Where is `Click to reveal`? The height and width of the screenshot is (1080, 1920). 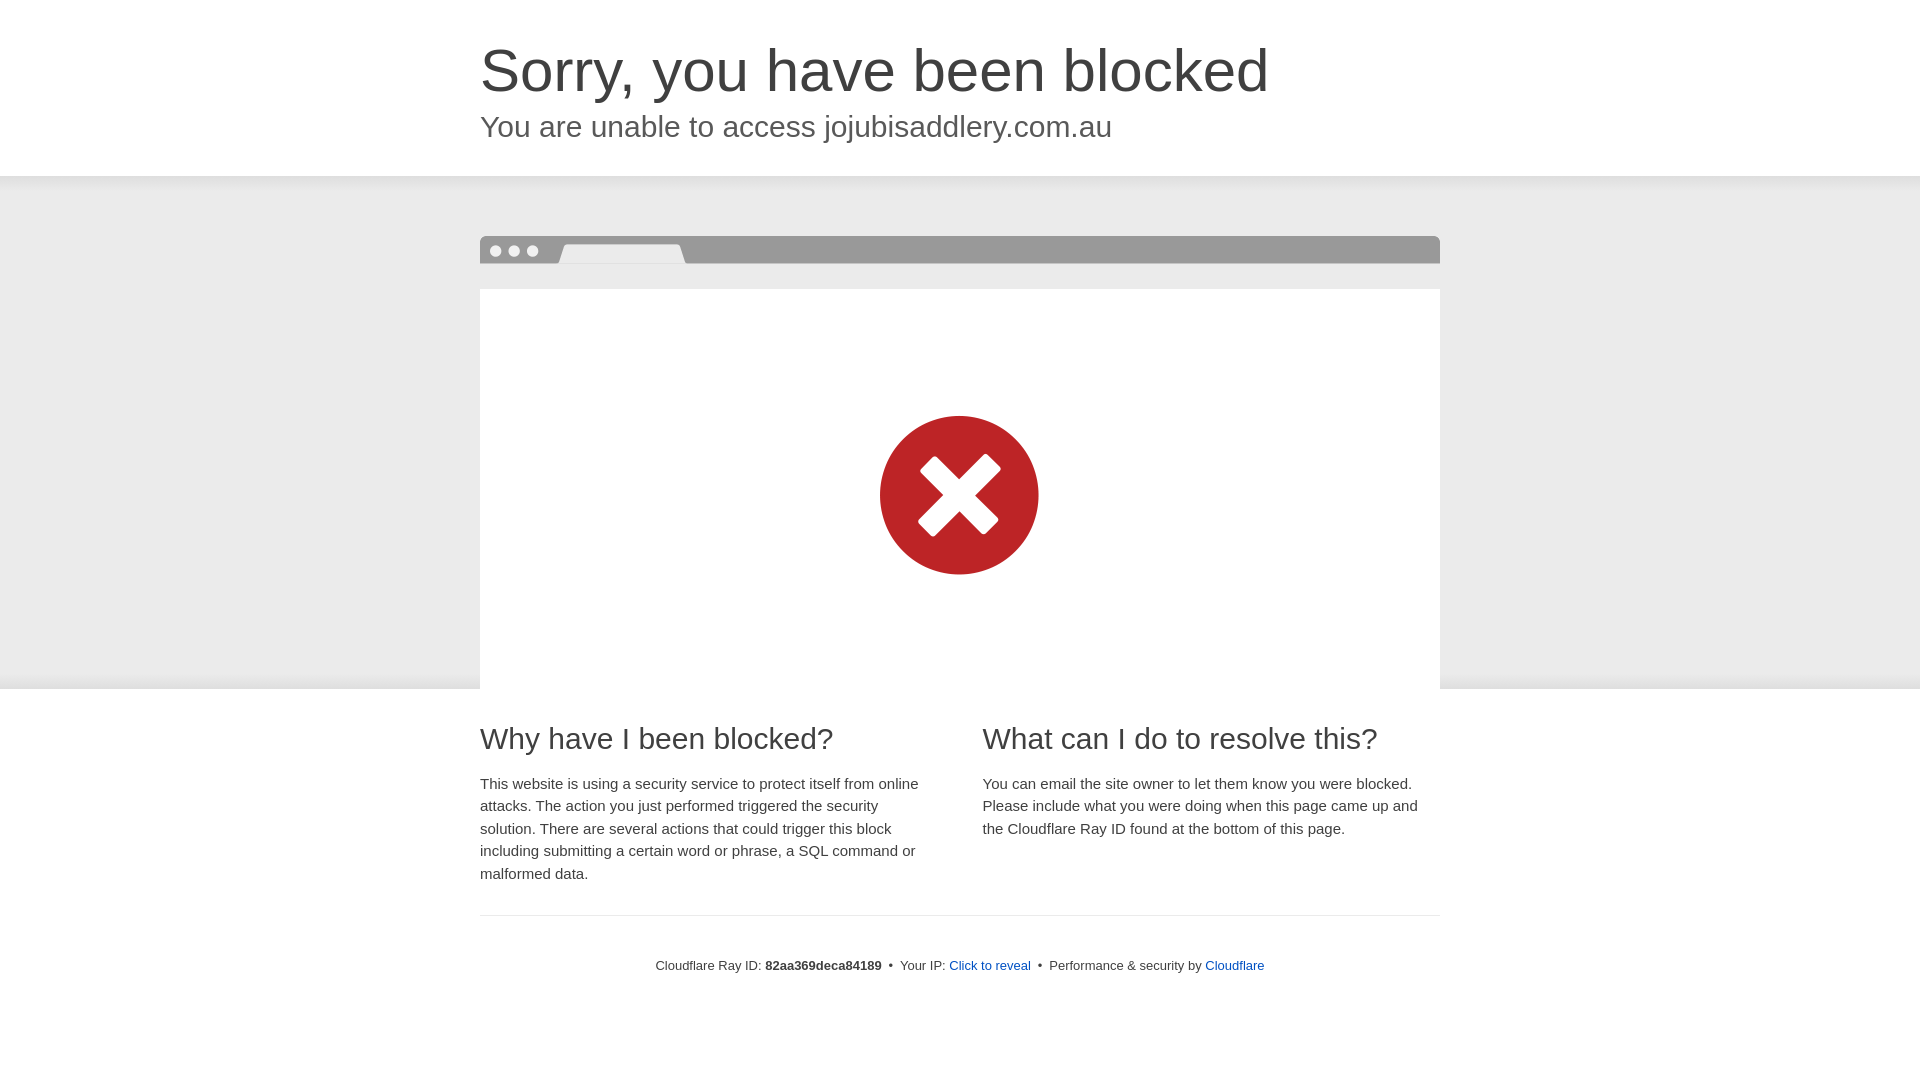 Click to reveal is located at coordinates (990, 966).